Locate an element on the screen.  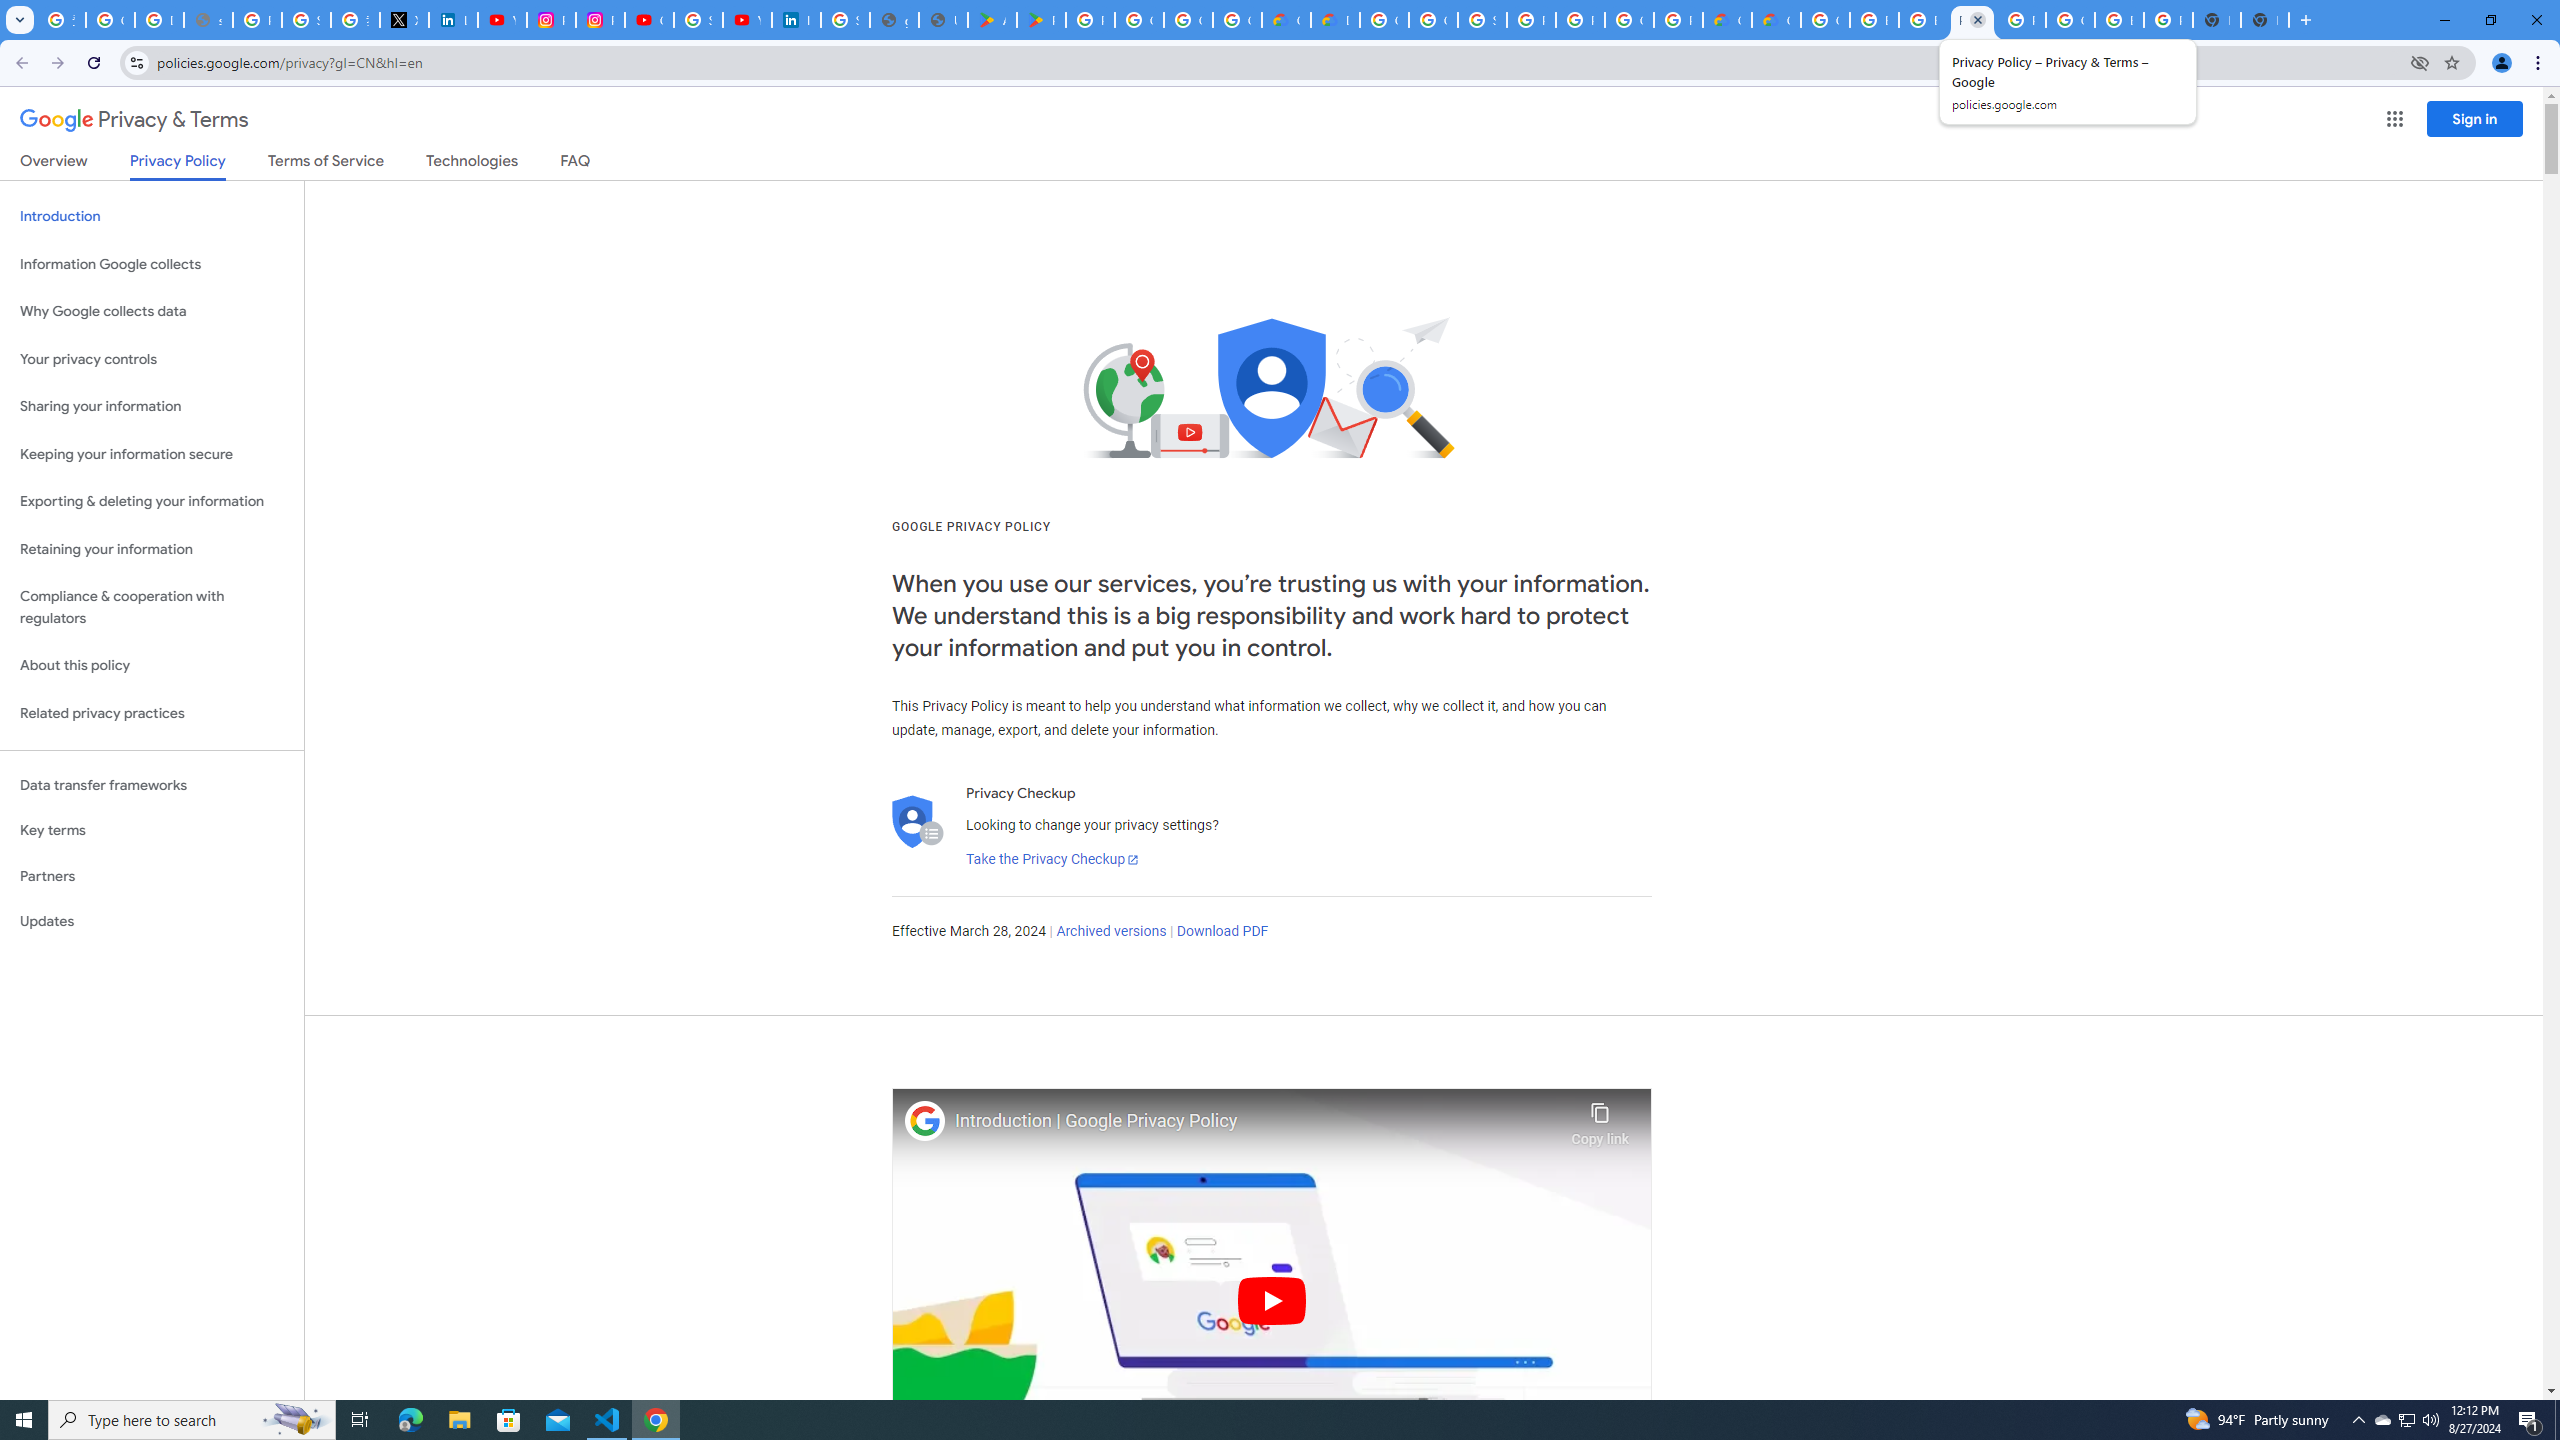
Introduction | Google Privacy Policy is located at coordinates (1258, 1121).